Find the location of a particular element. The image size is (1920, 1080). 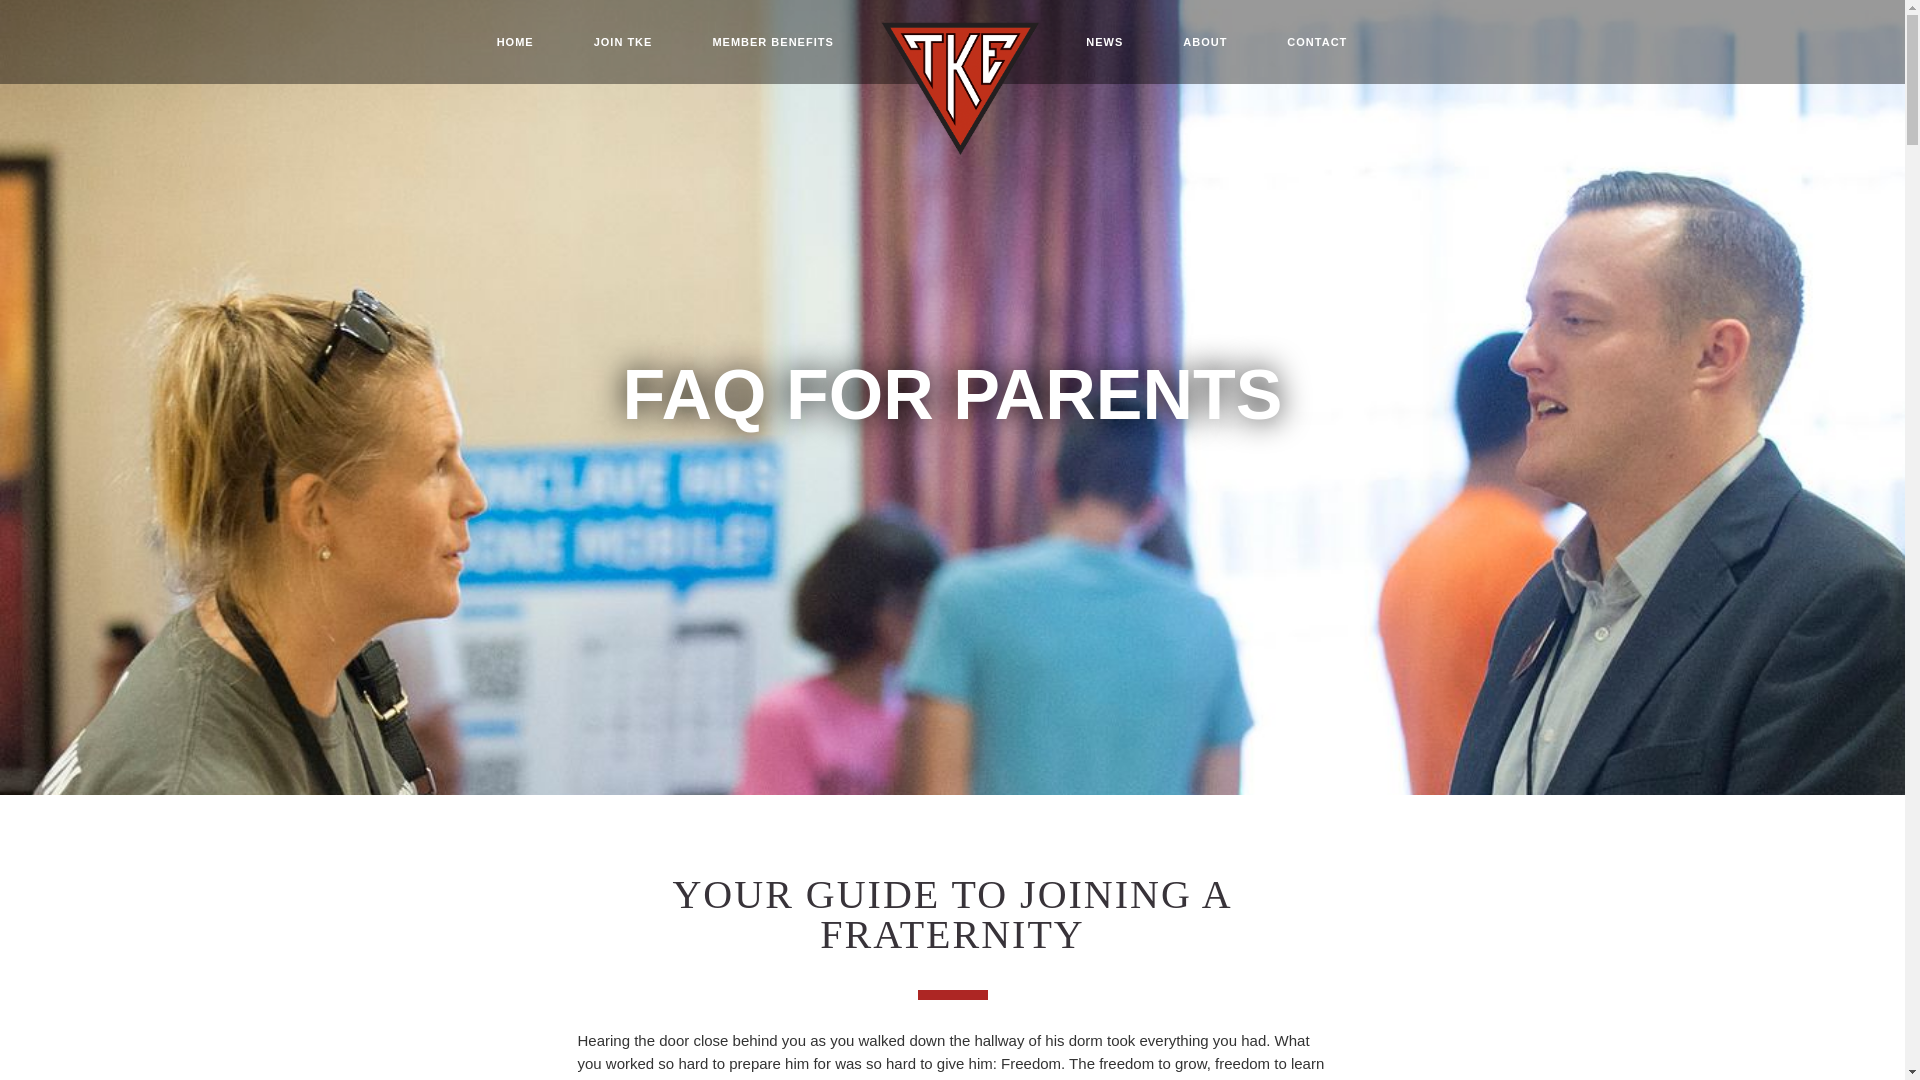

CONTACT is located at coordinates (1316, 42).